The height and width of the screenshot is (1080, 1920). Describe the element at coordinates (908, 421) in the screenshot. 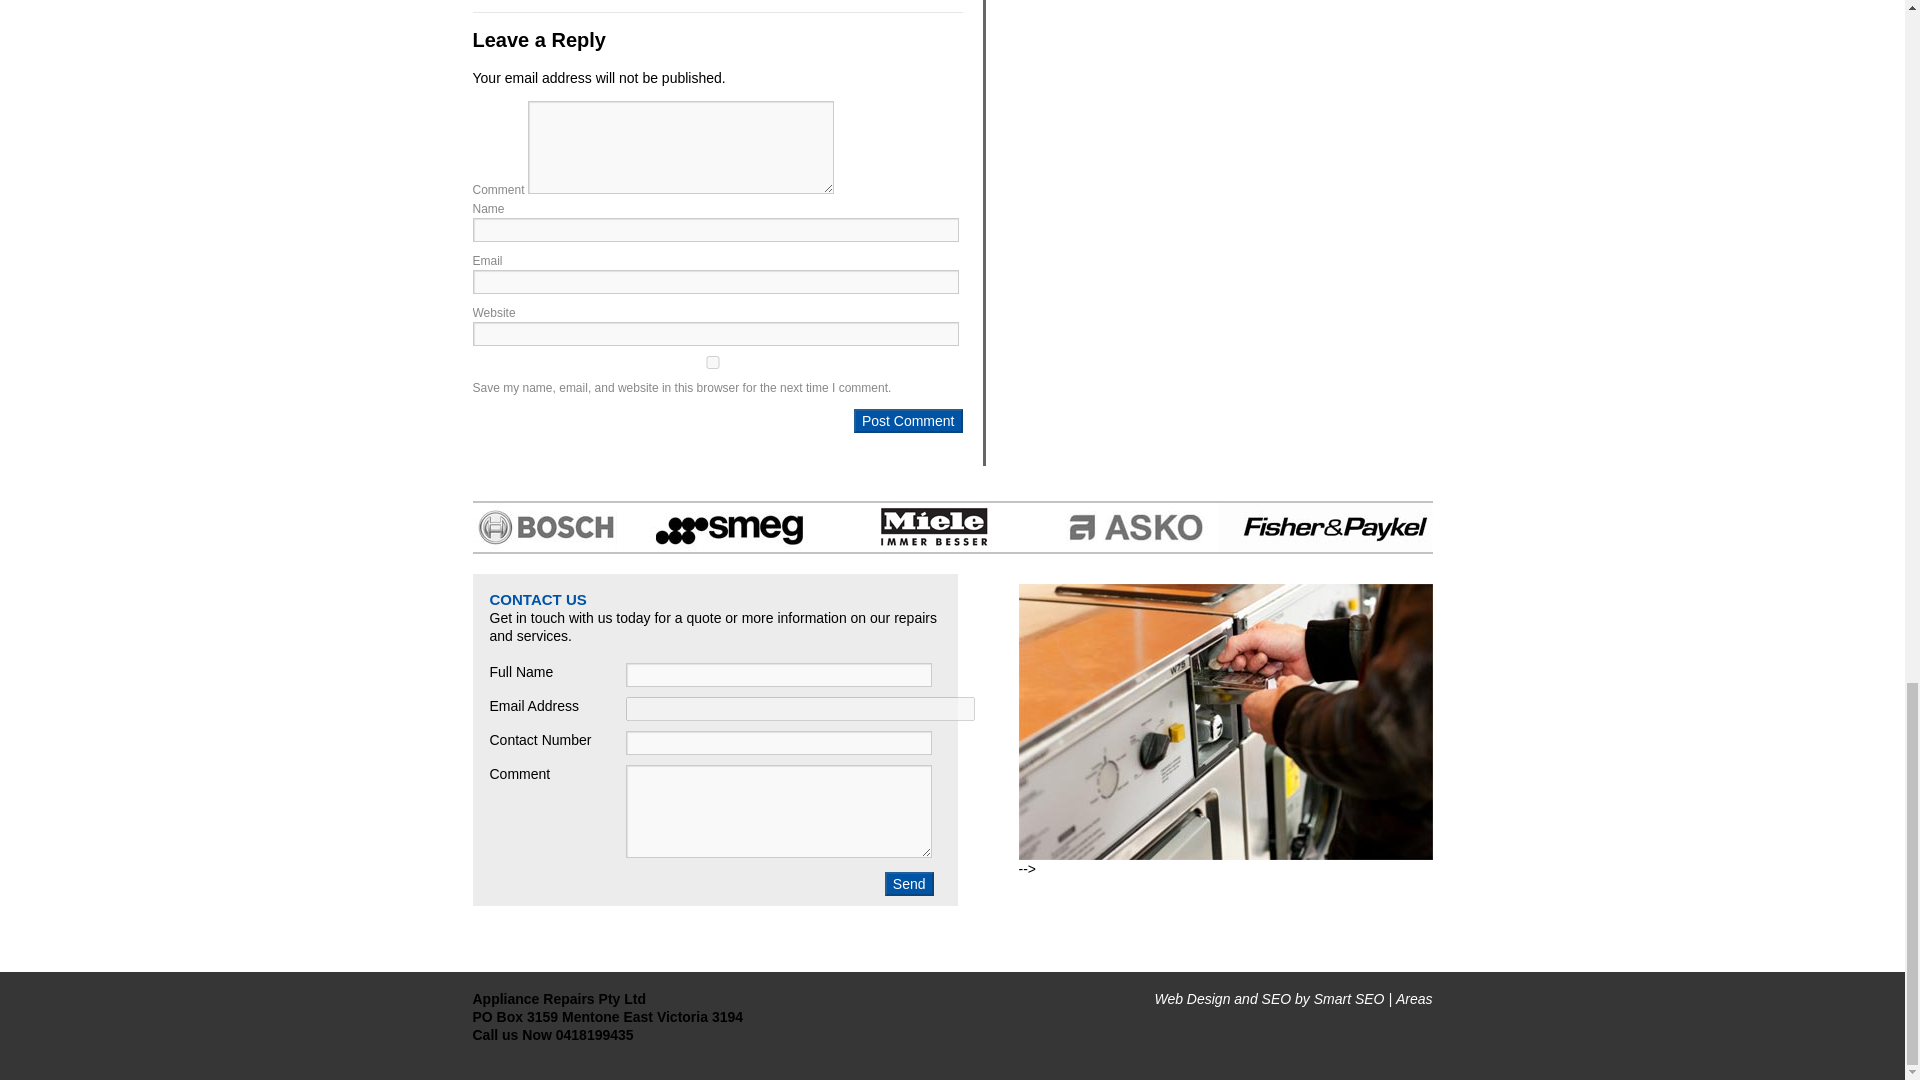

I see `Post Comment` at that location.